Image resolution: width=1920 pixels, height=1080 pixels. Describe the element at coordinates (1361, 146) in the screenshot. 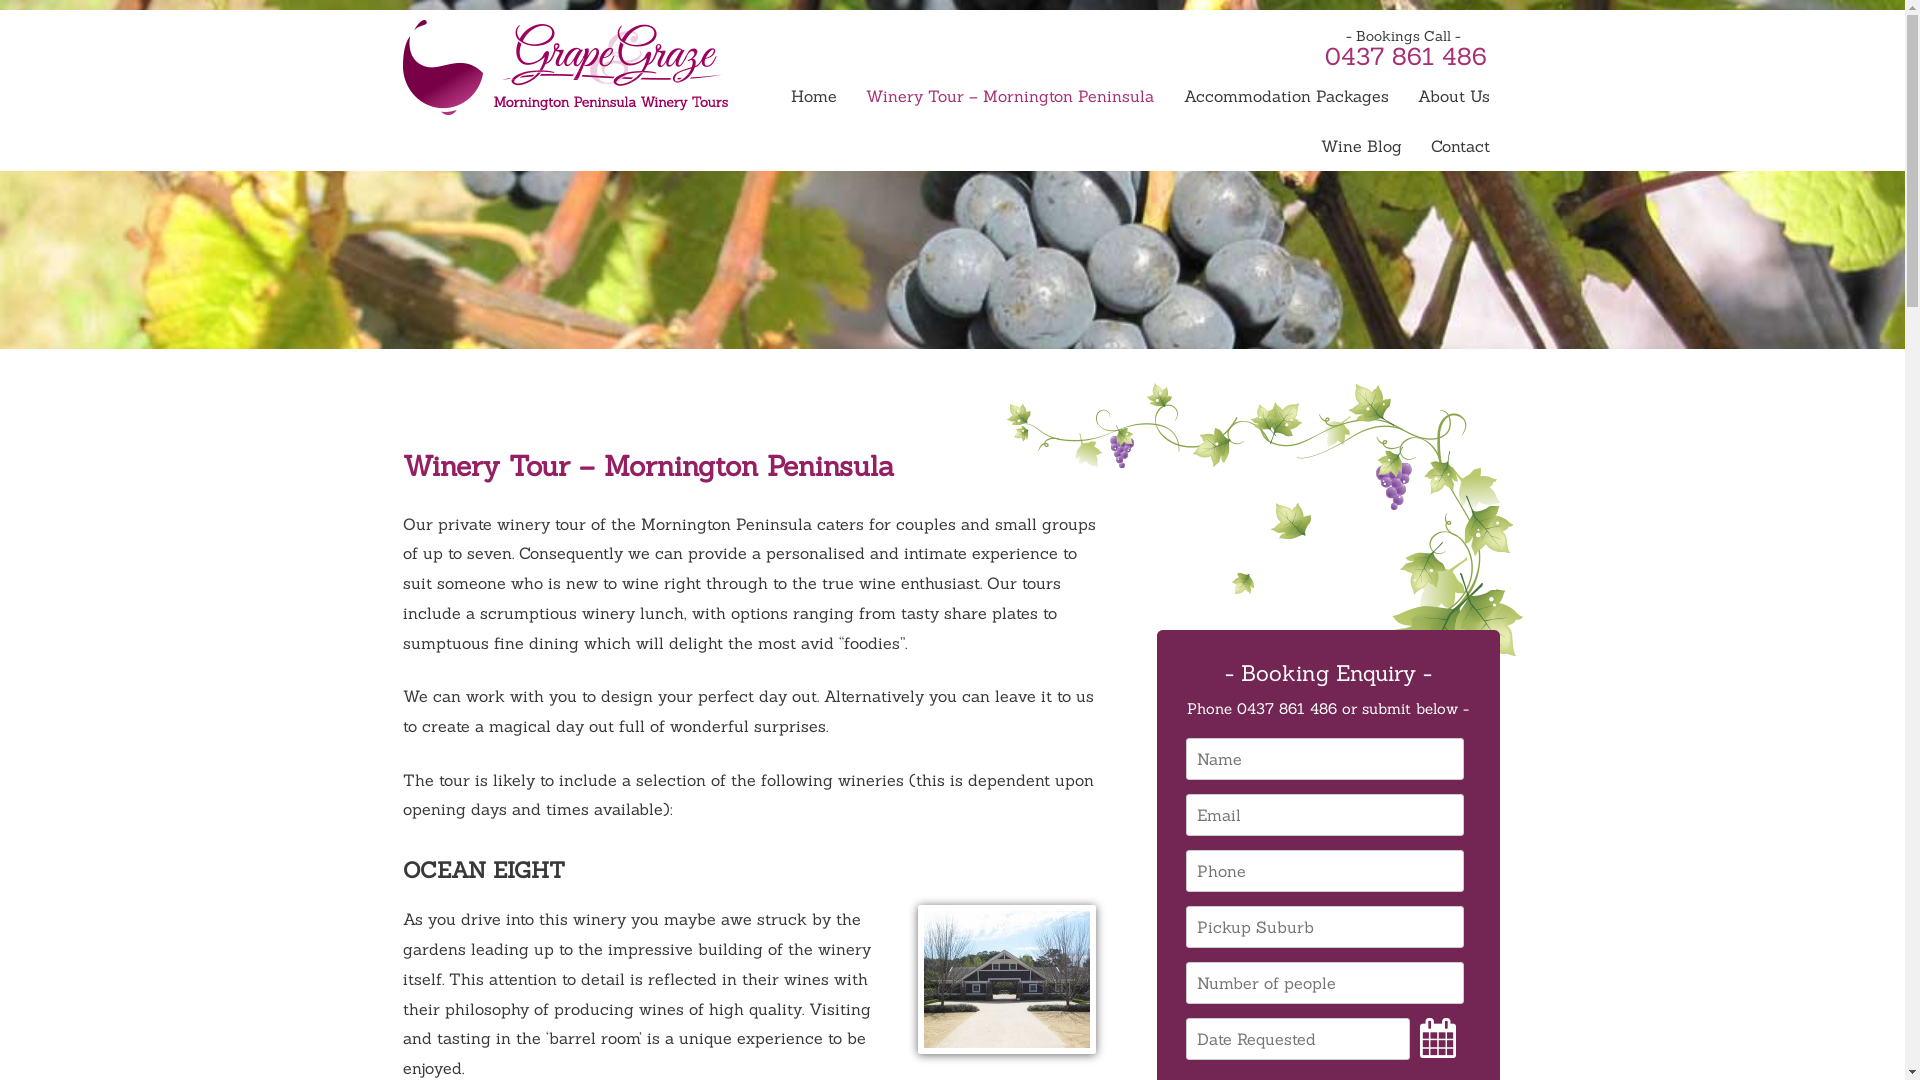

I see `Wine Blog` at that location.